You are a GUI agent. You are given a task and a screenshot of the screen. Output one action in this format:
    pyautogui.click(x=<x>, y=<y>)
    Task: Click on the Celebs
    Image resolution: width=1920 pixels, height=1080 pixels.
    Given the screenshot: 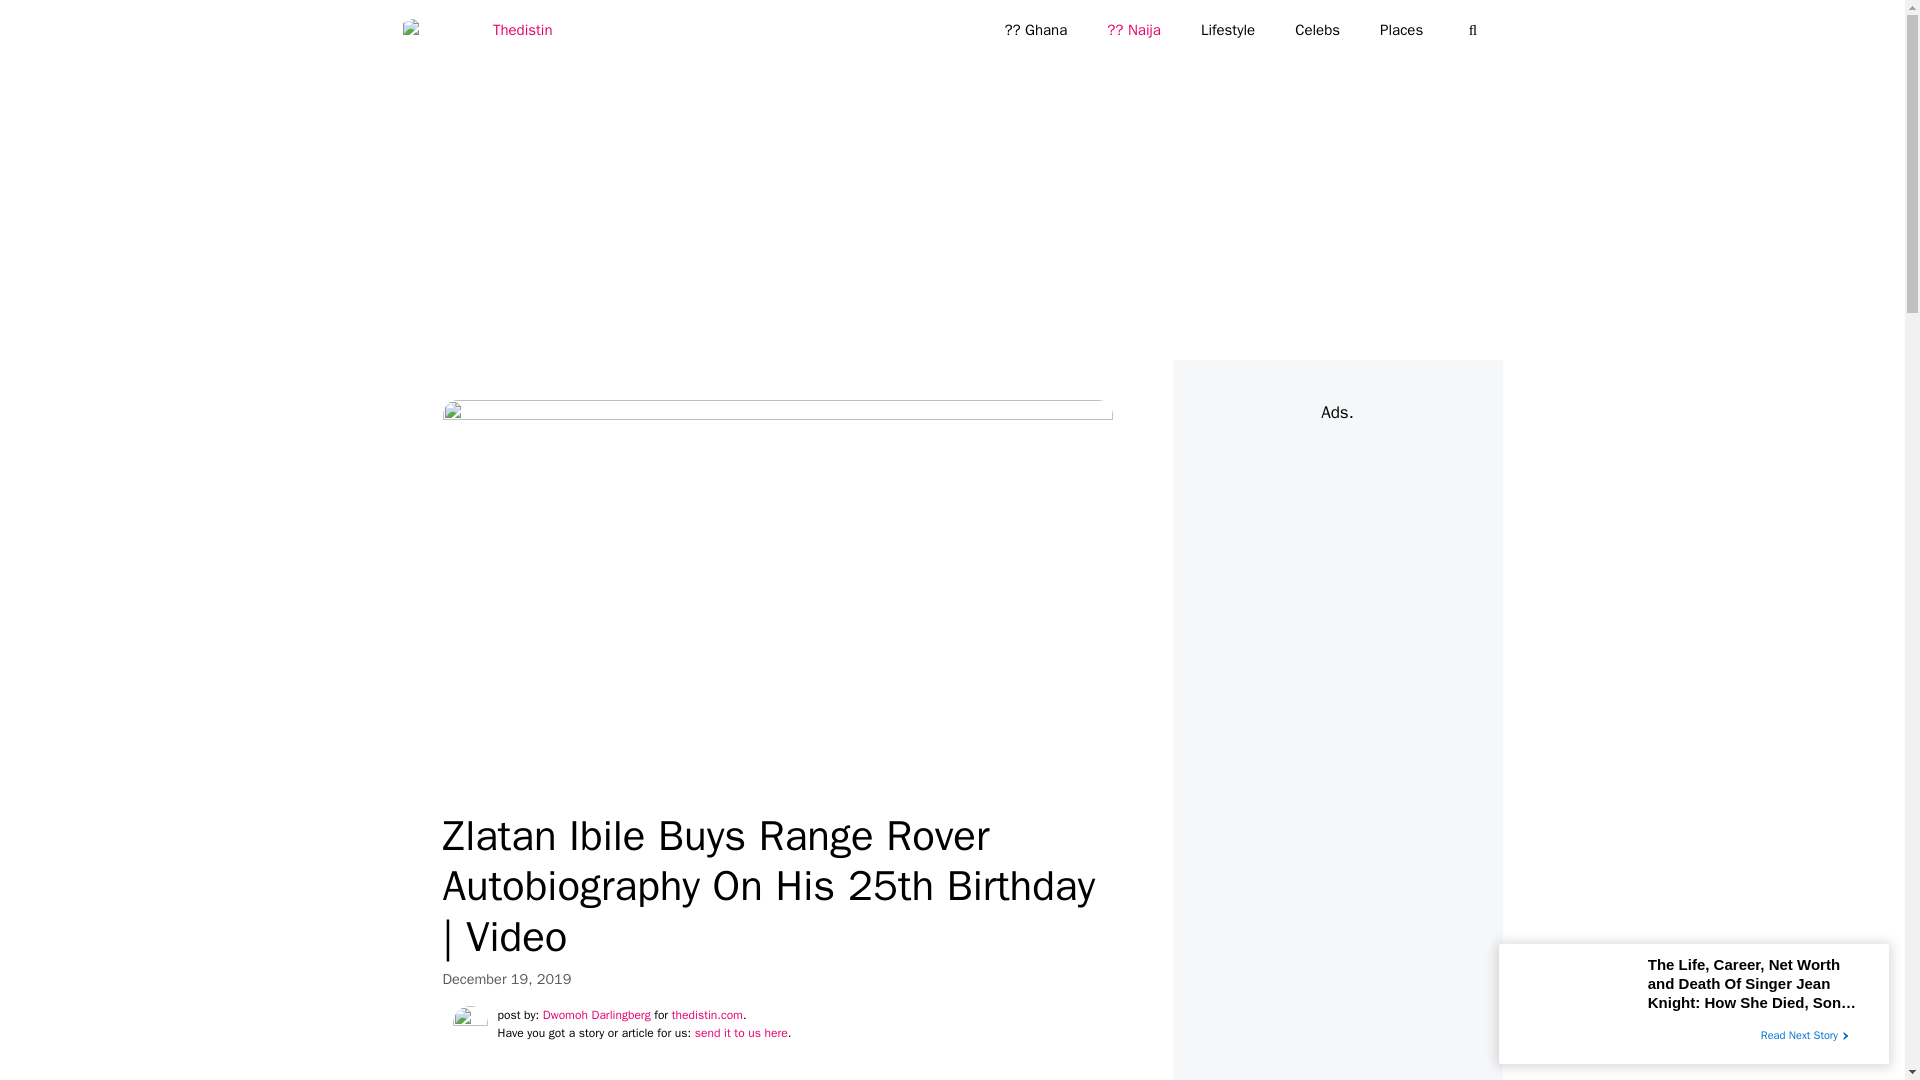 What is the action you would take?
    pyautogui.click(x=1316, y=30)
    